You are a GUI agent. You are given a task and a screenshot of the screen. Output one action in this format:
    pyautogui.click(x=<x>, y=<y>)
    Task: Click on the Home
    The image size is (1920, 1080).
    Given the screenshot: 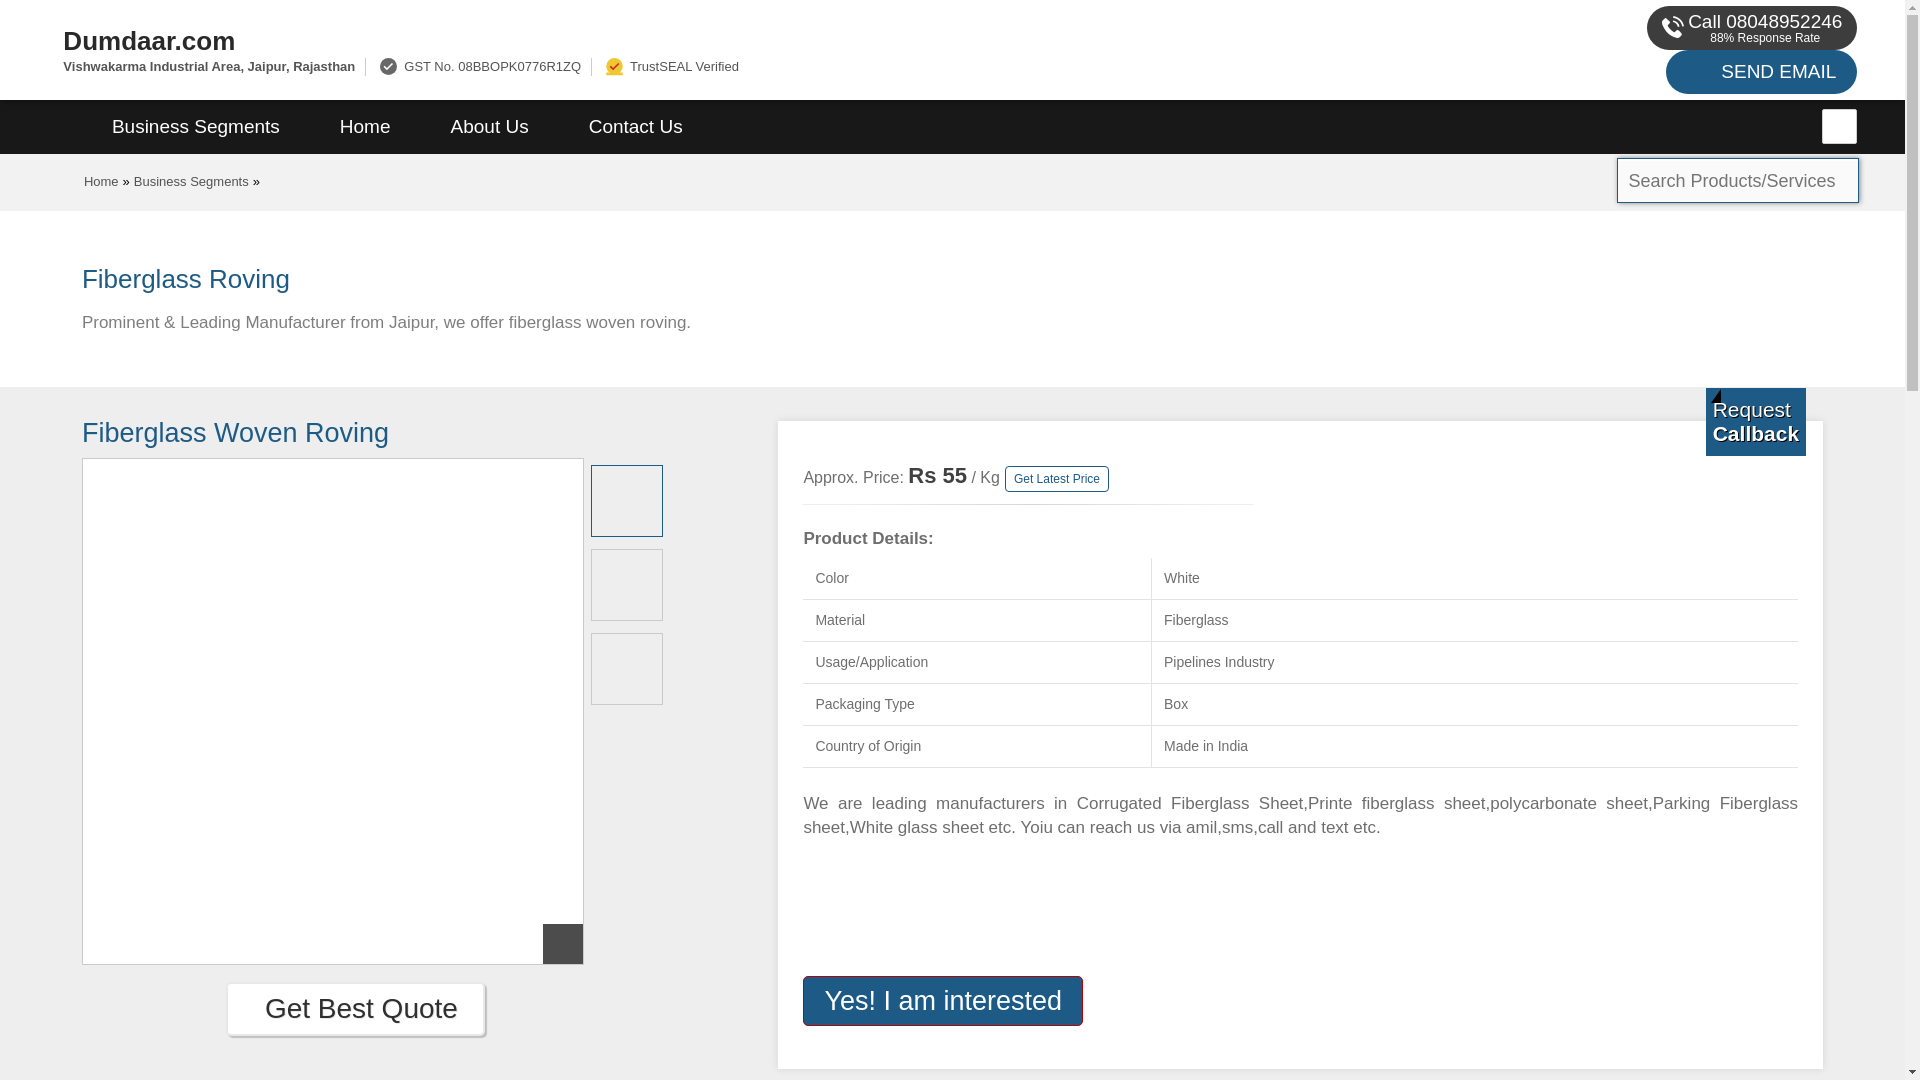 What is the action you would take?
    pyautogui.click(x=364, y=127)
    